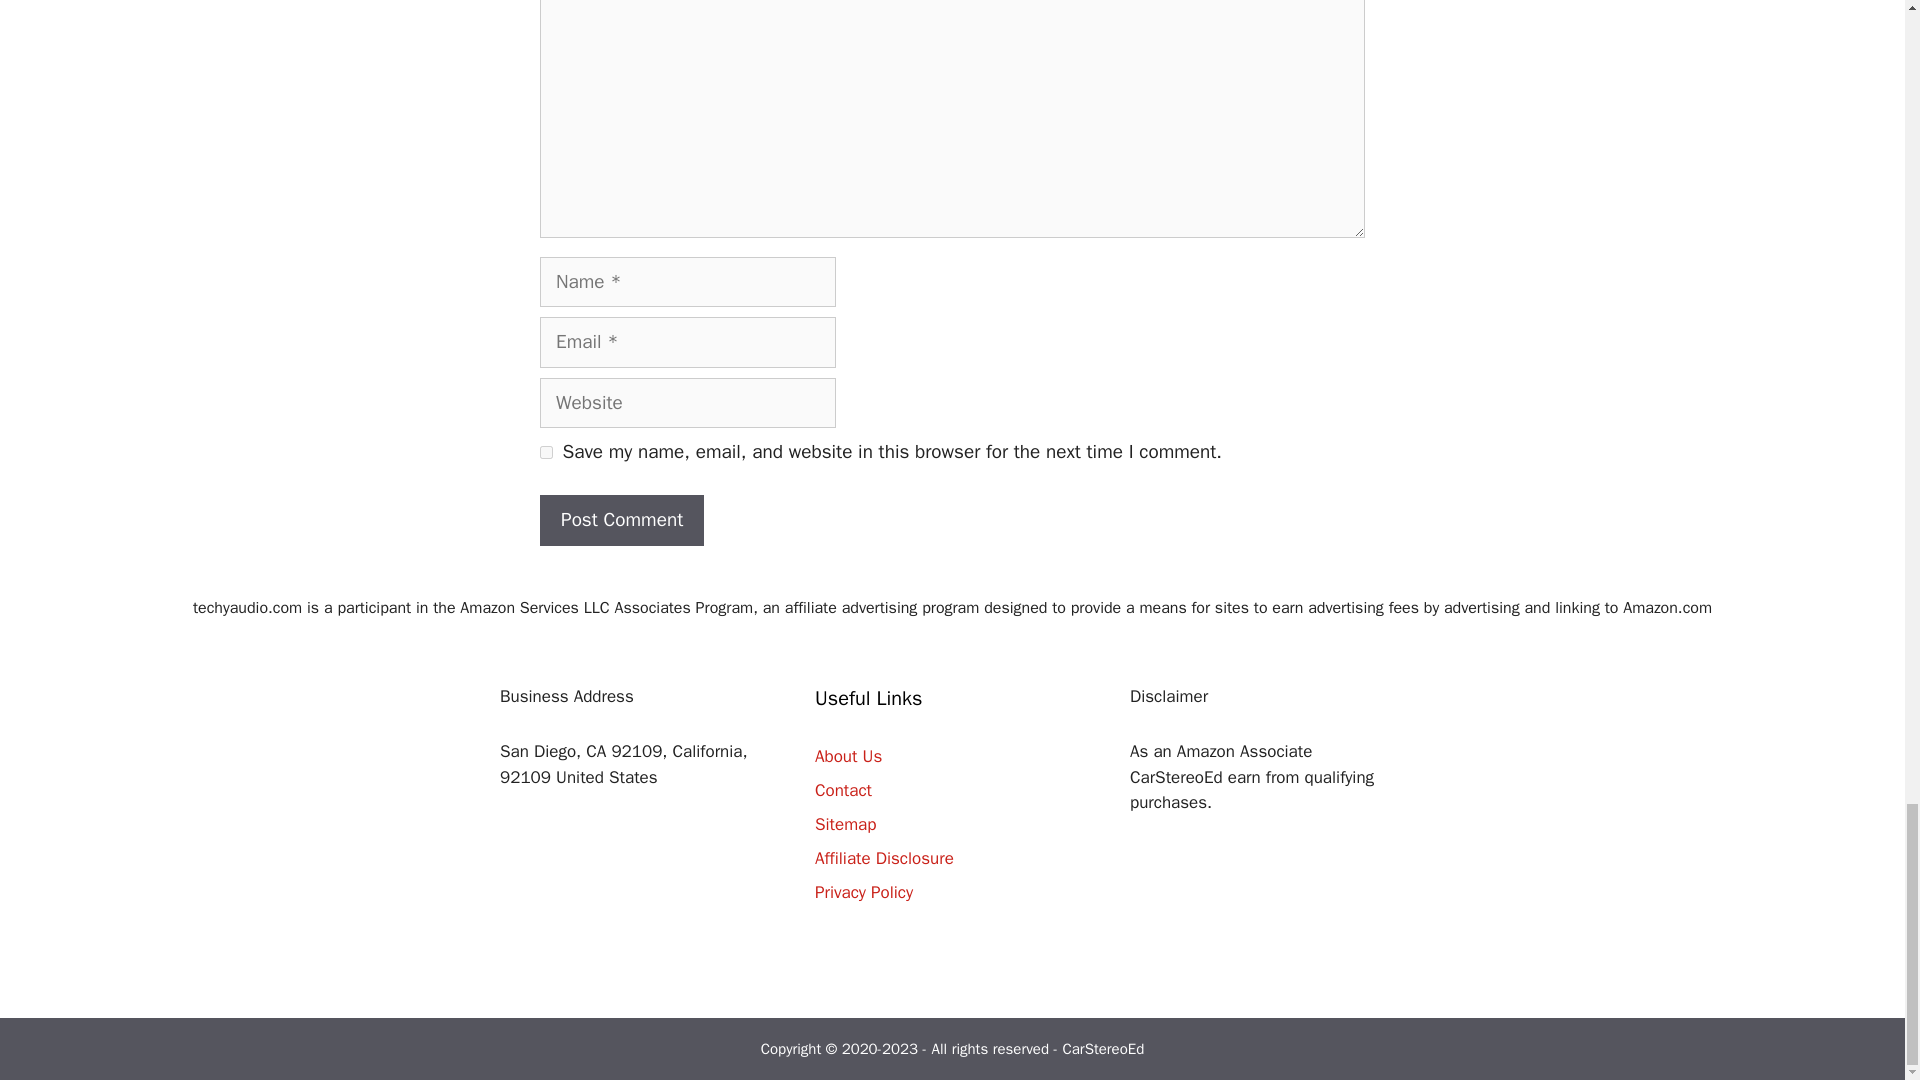  Describe the element at coordinates (637, 964) in the screenshot. I see `DMCA.com Protection Status` at that location.